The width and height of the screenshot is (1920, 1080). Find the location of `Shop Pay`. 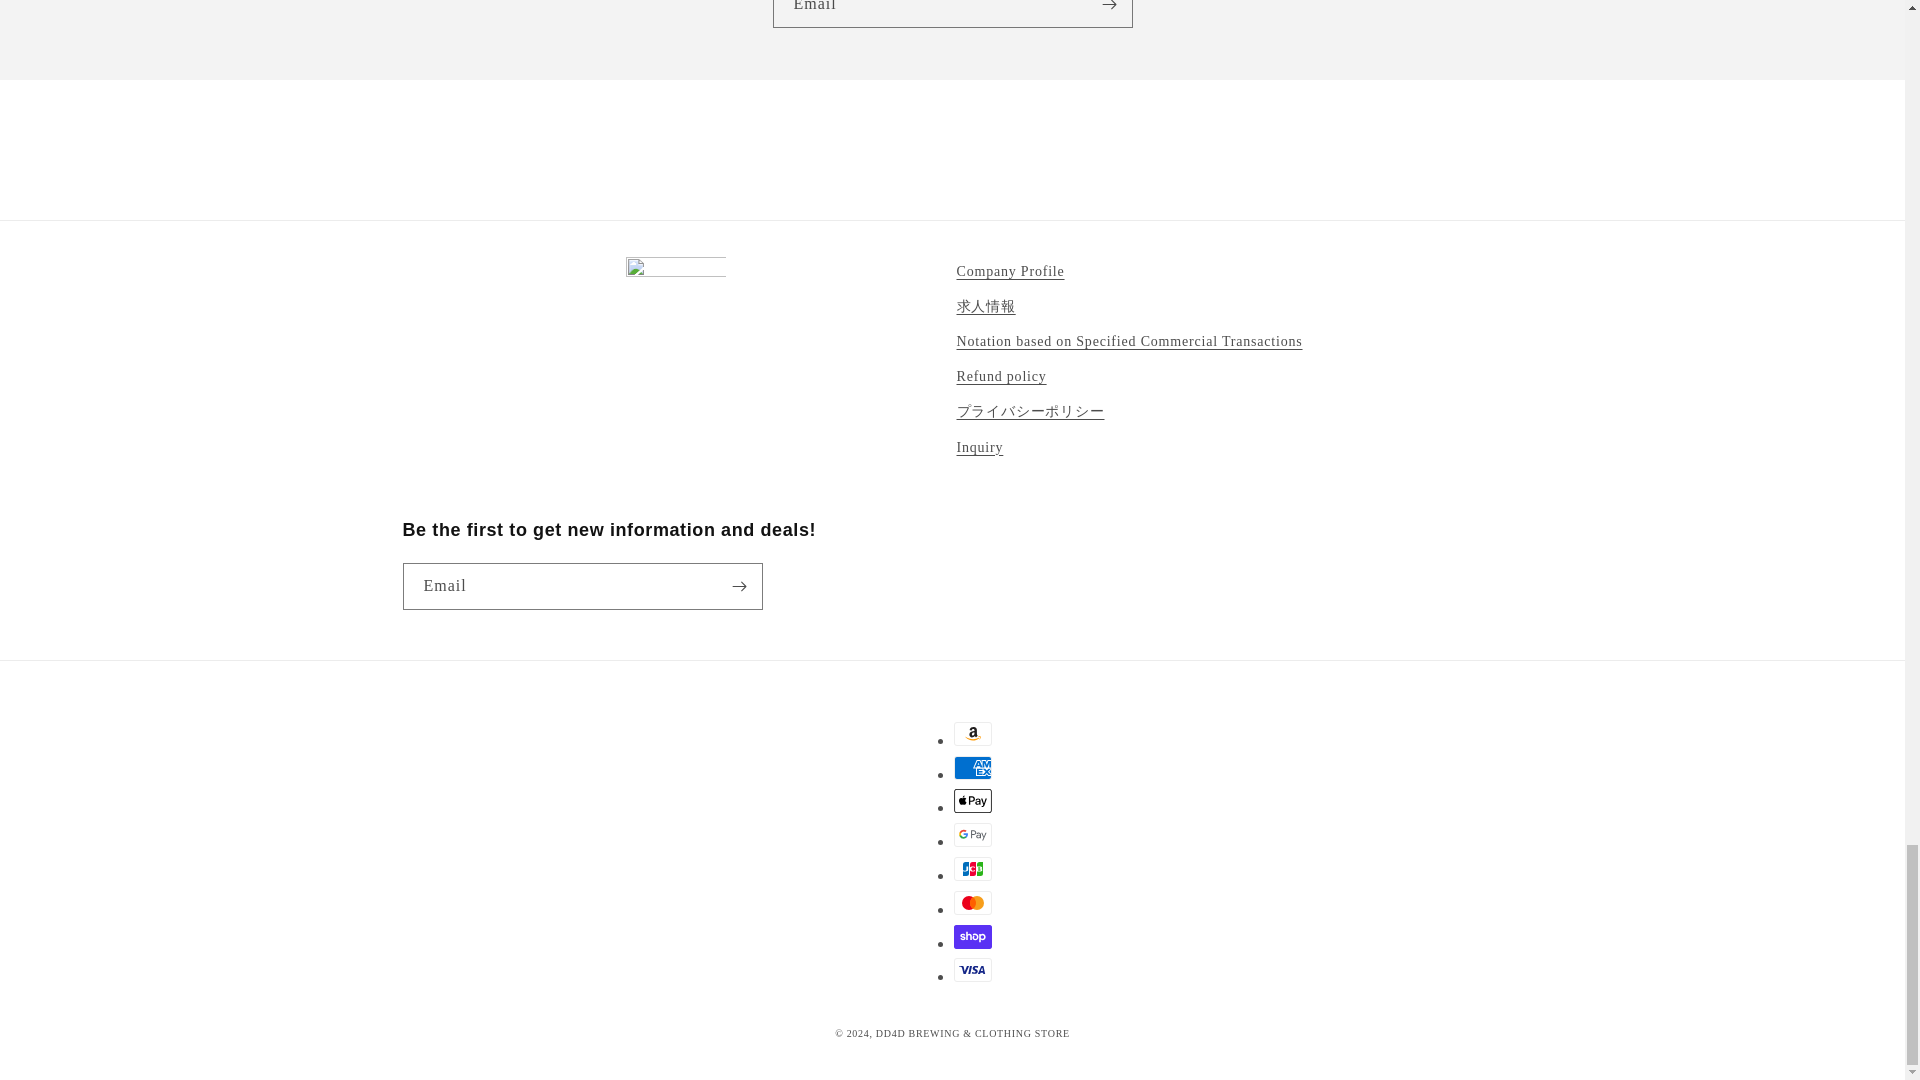

Shop Pay is located at coordinates (973, 936).